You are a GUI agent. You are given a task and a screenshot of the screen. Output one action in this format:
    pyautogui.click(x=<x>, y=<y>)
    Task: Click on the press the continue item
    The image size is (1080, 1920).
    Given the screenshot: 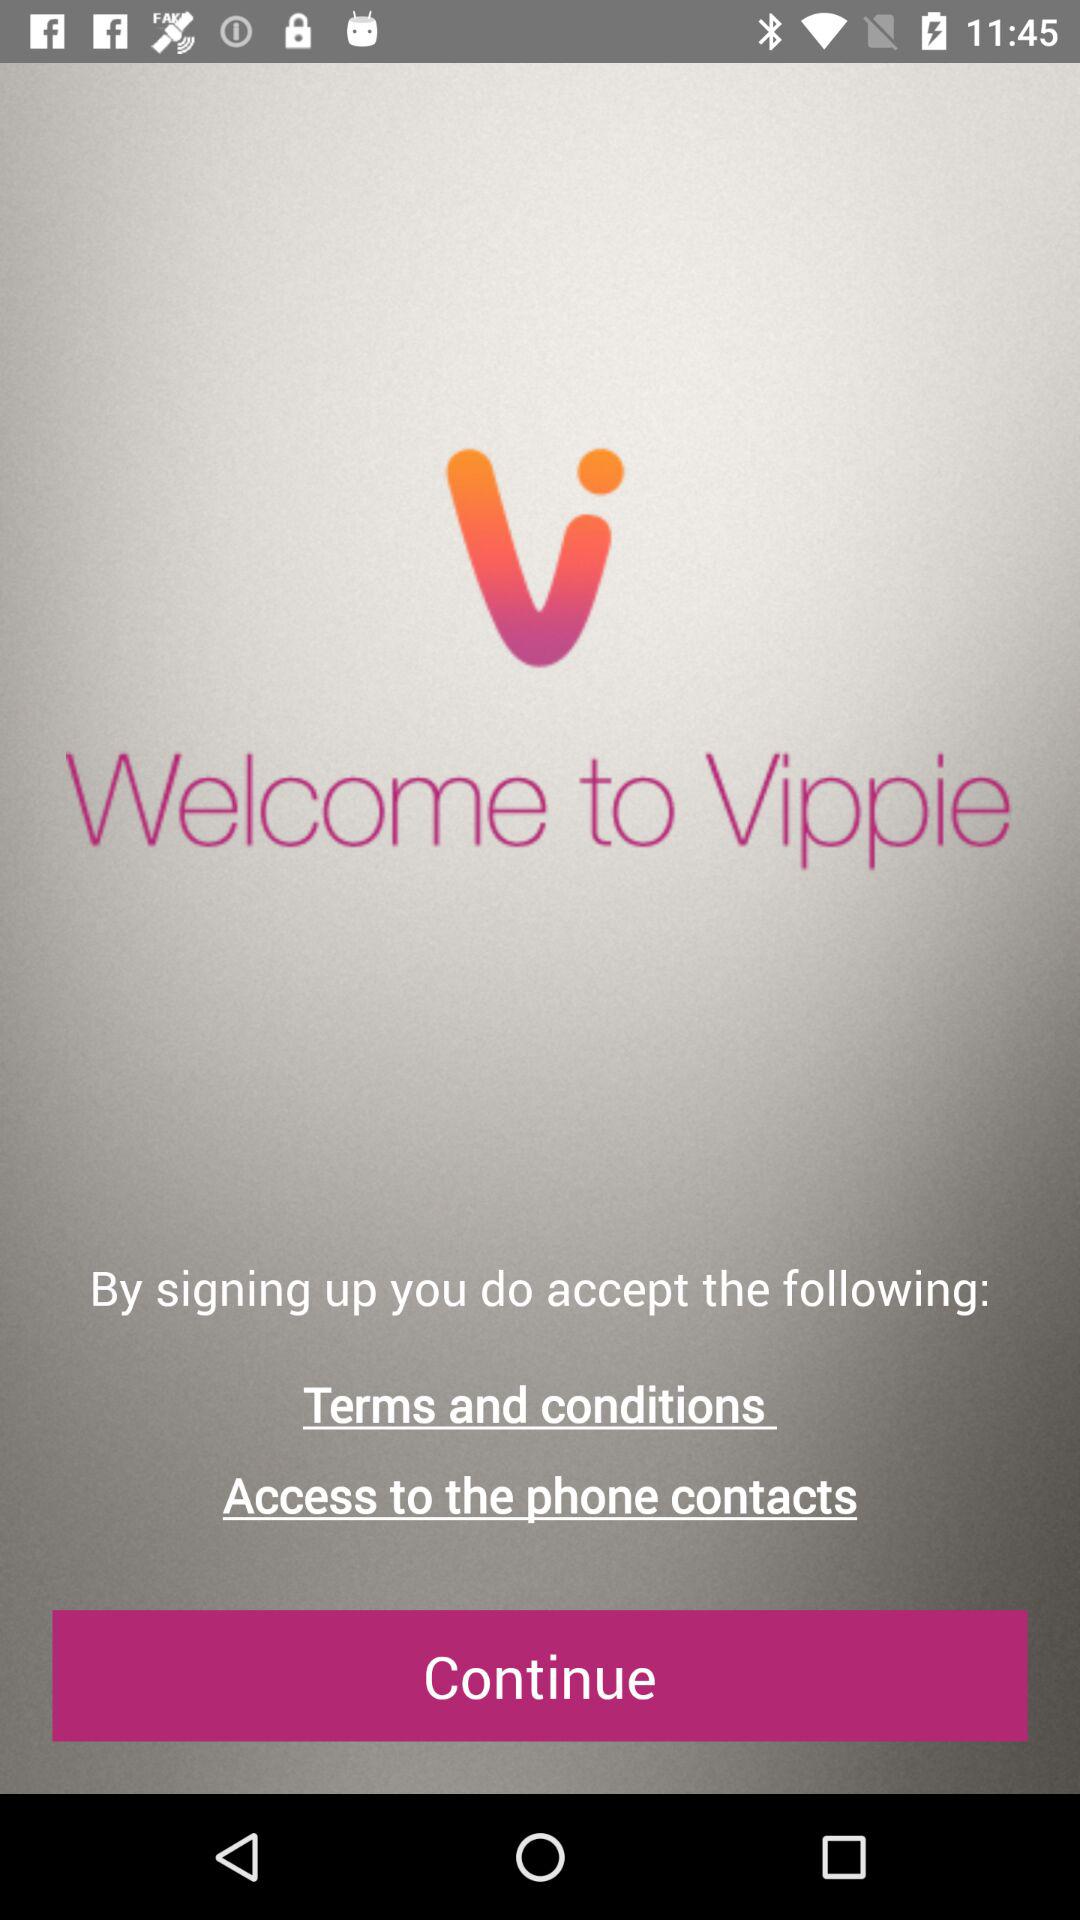 What is the action you would take?
    pyautogui.click(x=540, y=1676)
    